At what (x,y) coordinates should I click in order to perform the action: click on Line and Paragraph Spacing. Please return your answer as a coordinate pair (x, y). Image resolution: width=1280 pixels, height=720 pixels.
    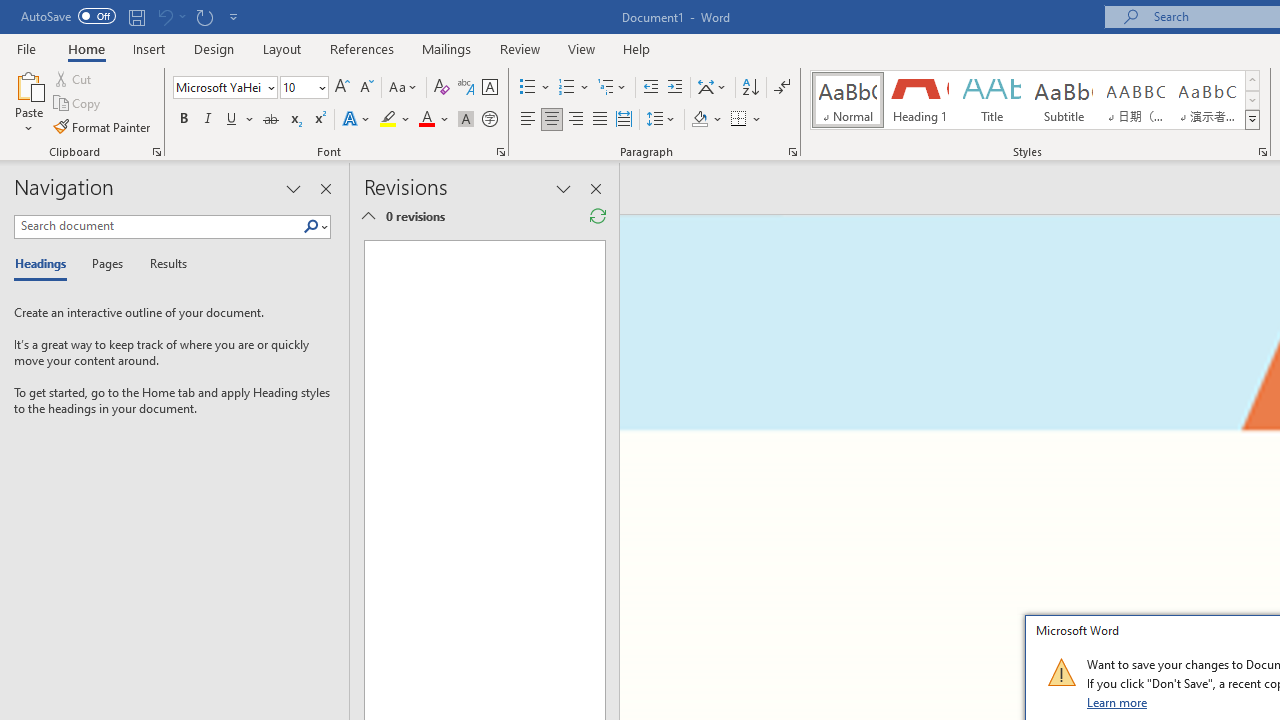
    Looking at the image, I should click on (661, 120).